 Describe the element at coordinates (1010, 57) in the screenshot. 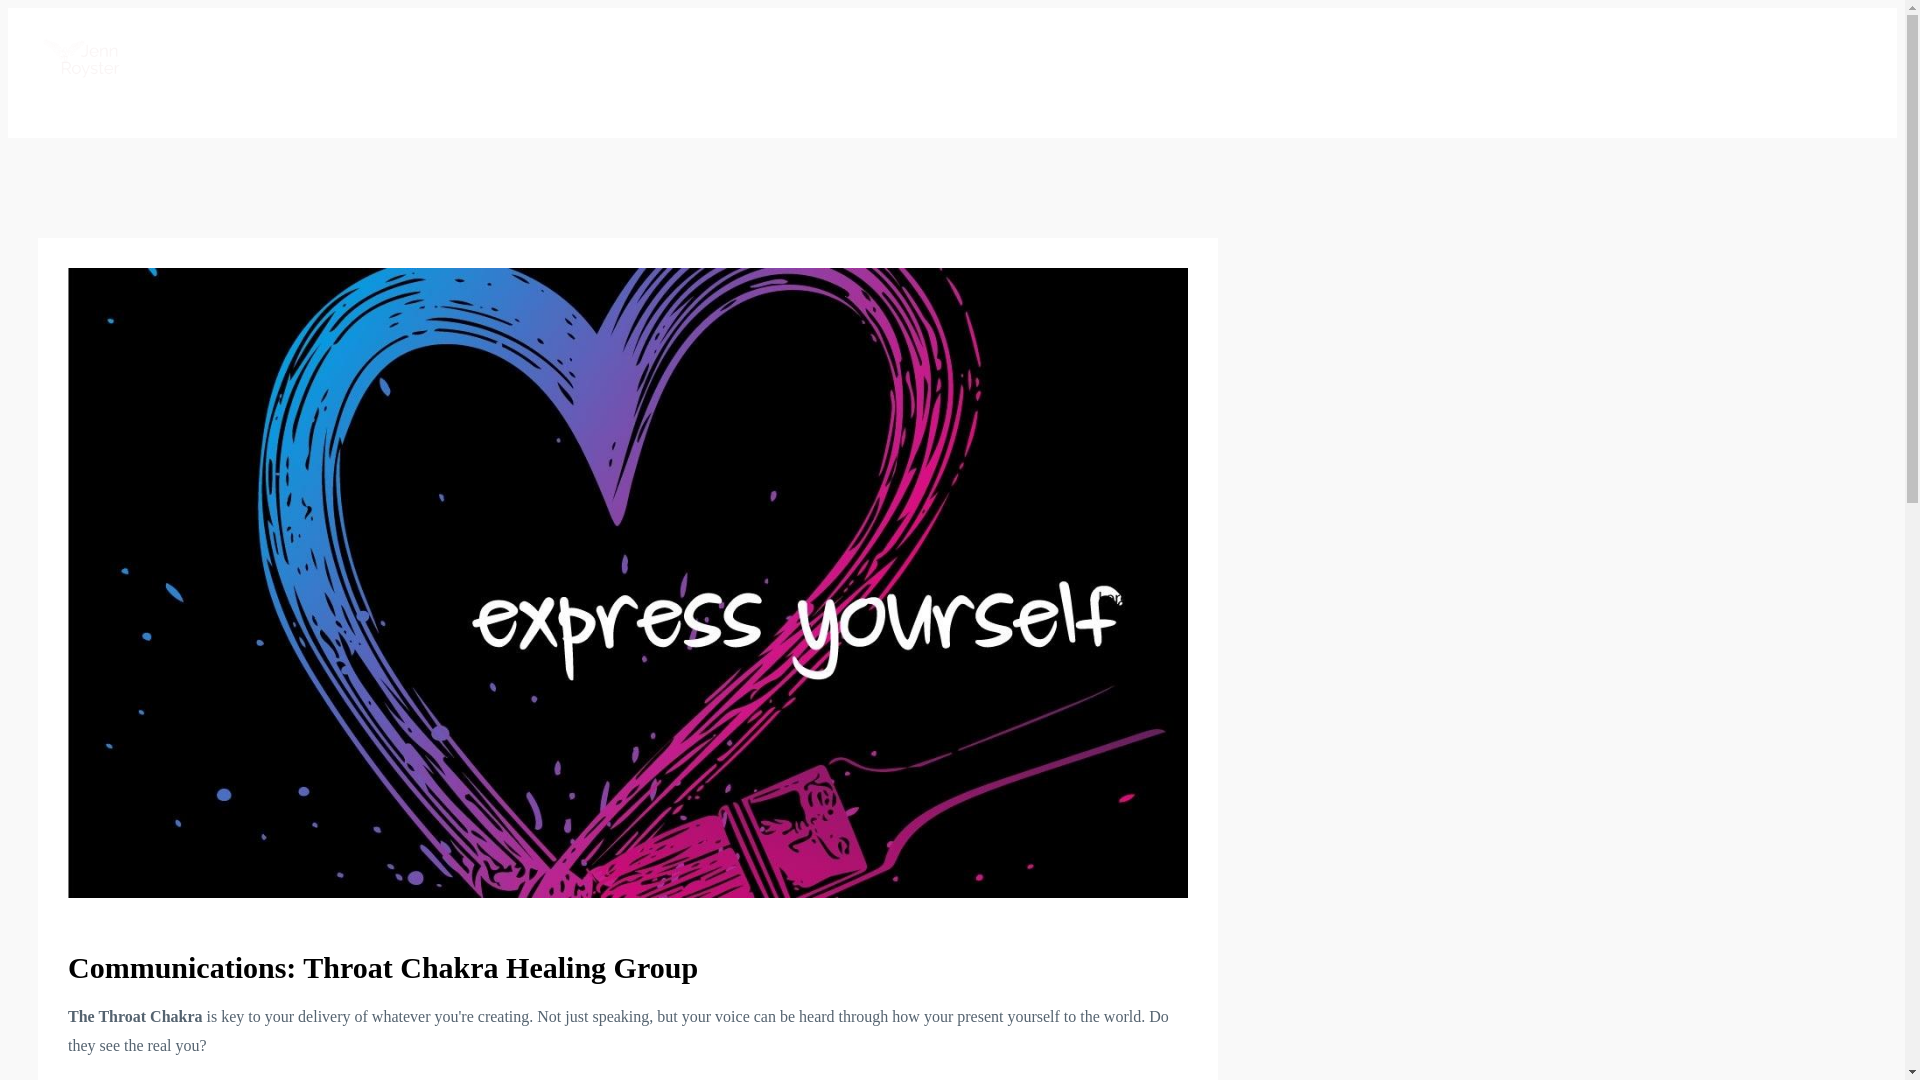

I see `My Library` at that location.